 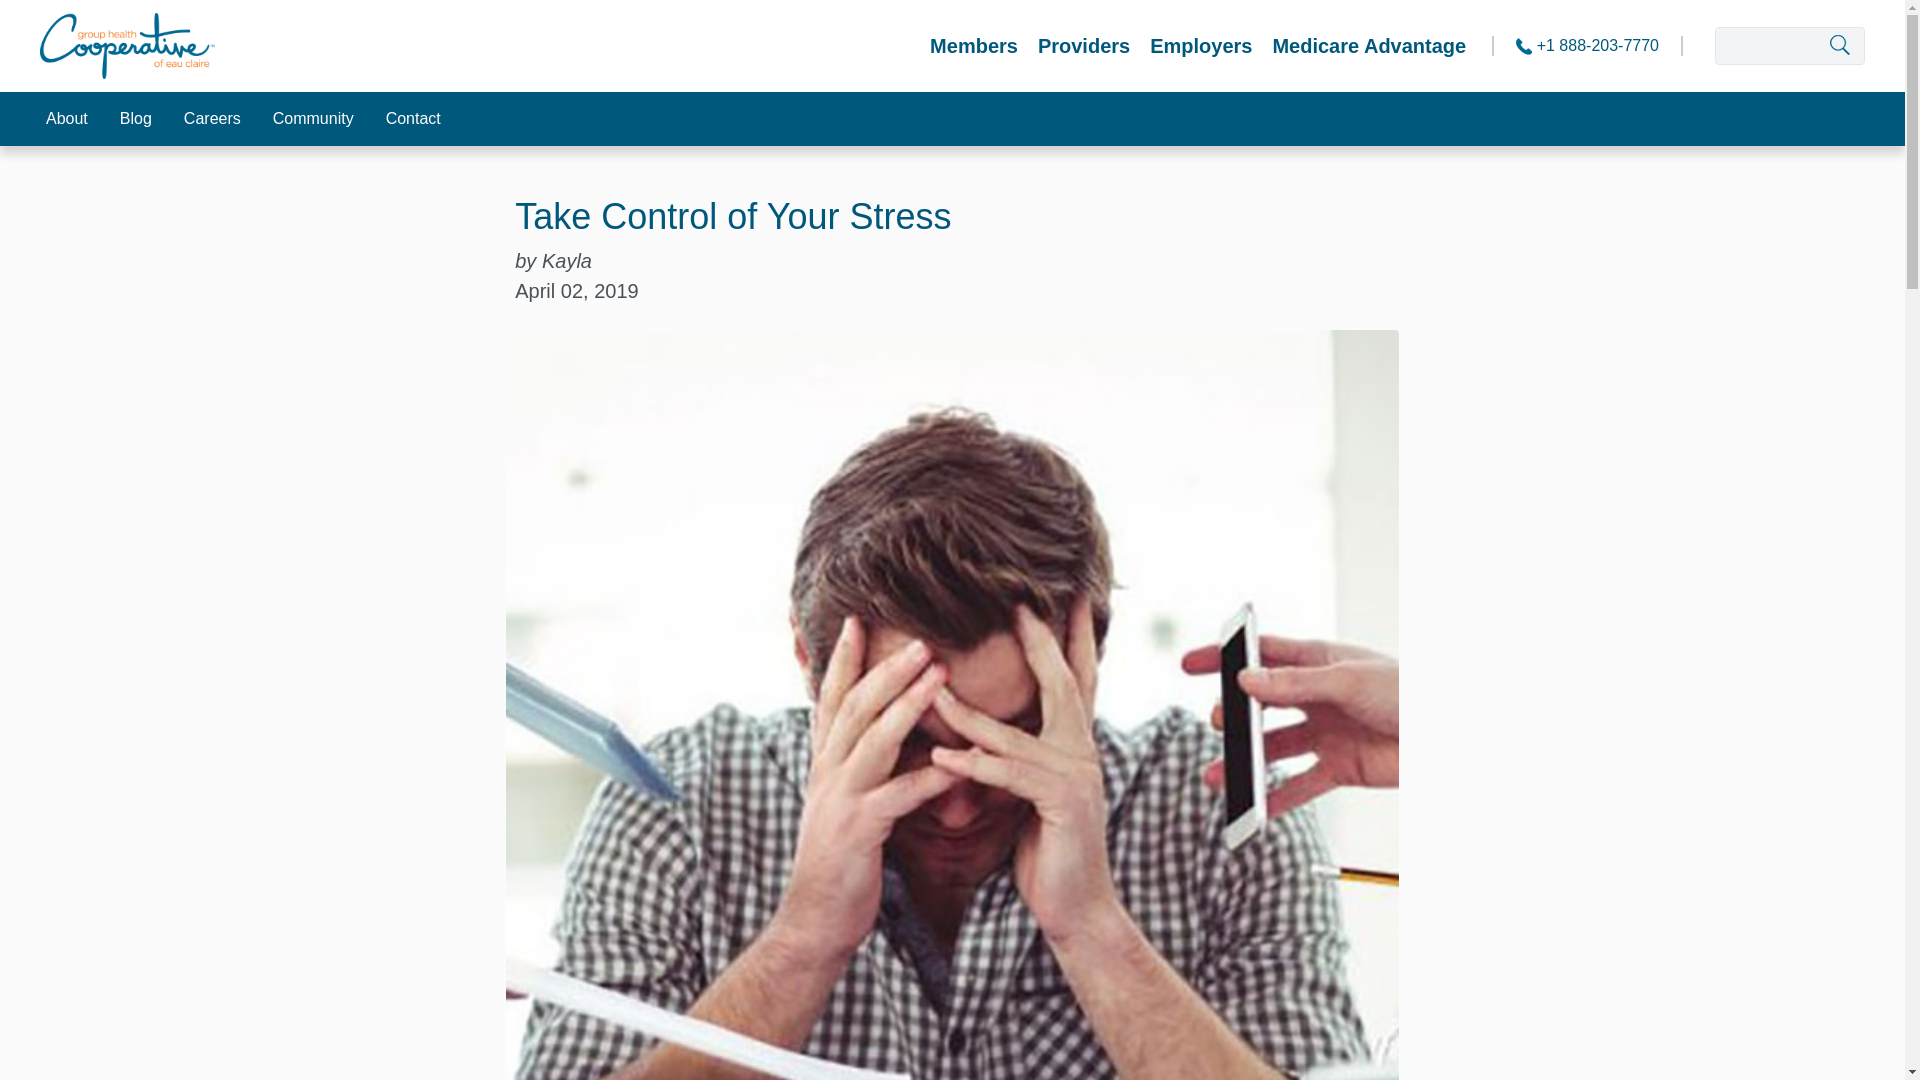 I want to click on Employers, so click(x=1200, y=46).